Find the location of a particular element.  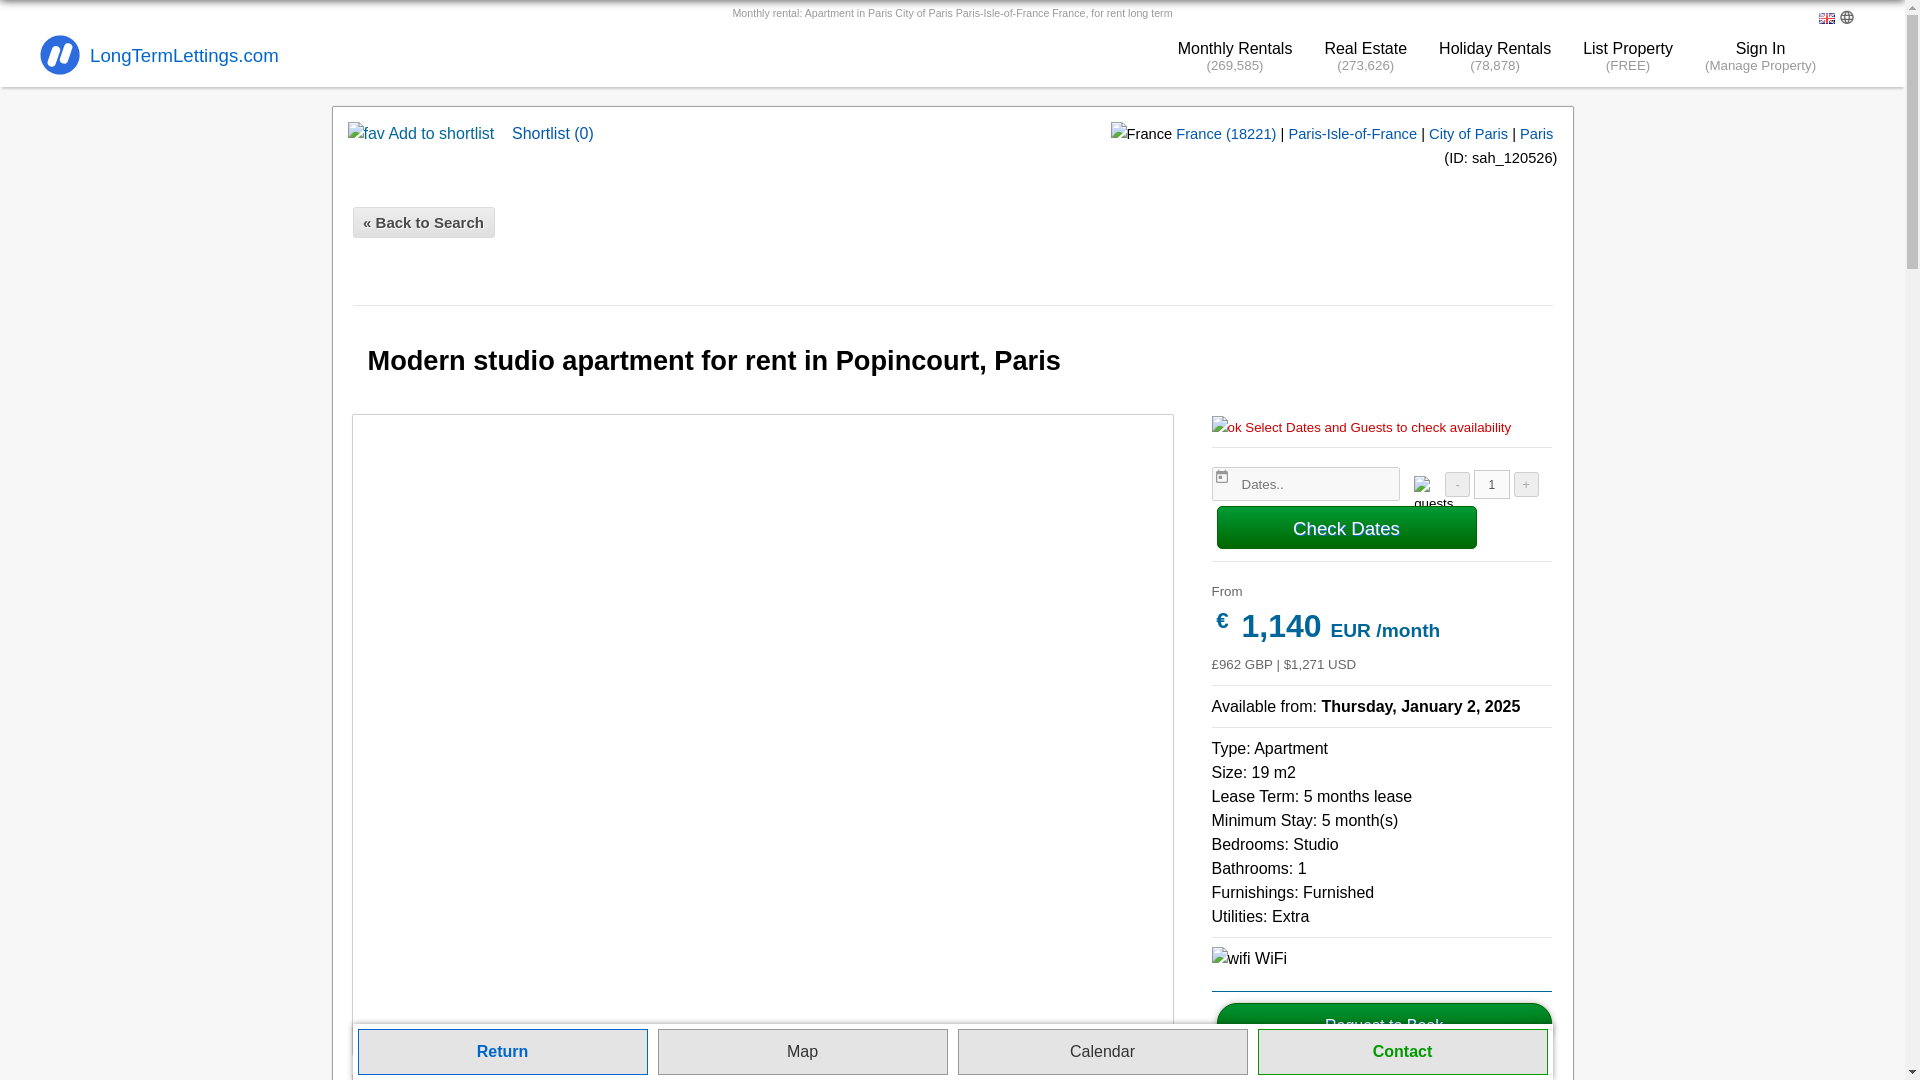

1 is located at coordinates (1492, 484).